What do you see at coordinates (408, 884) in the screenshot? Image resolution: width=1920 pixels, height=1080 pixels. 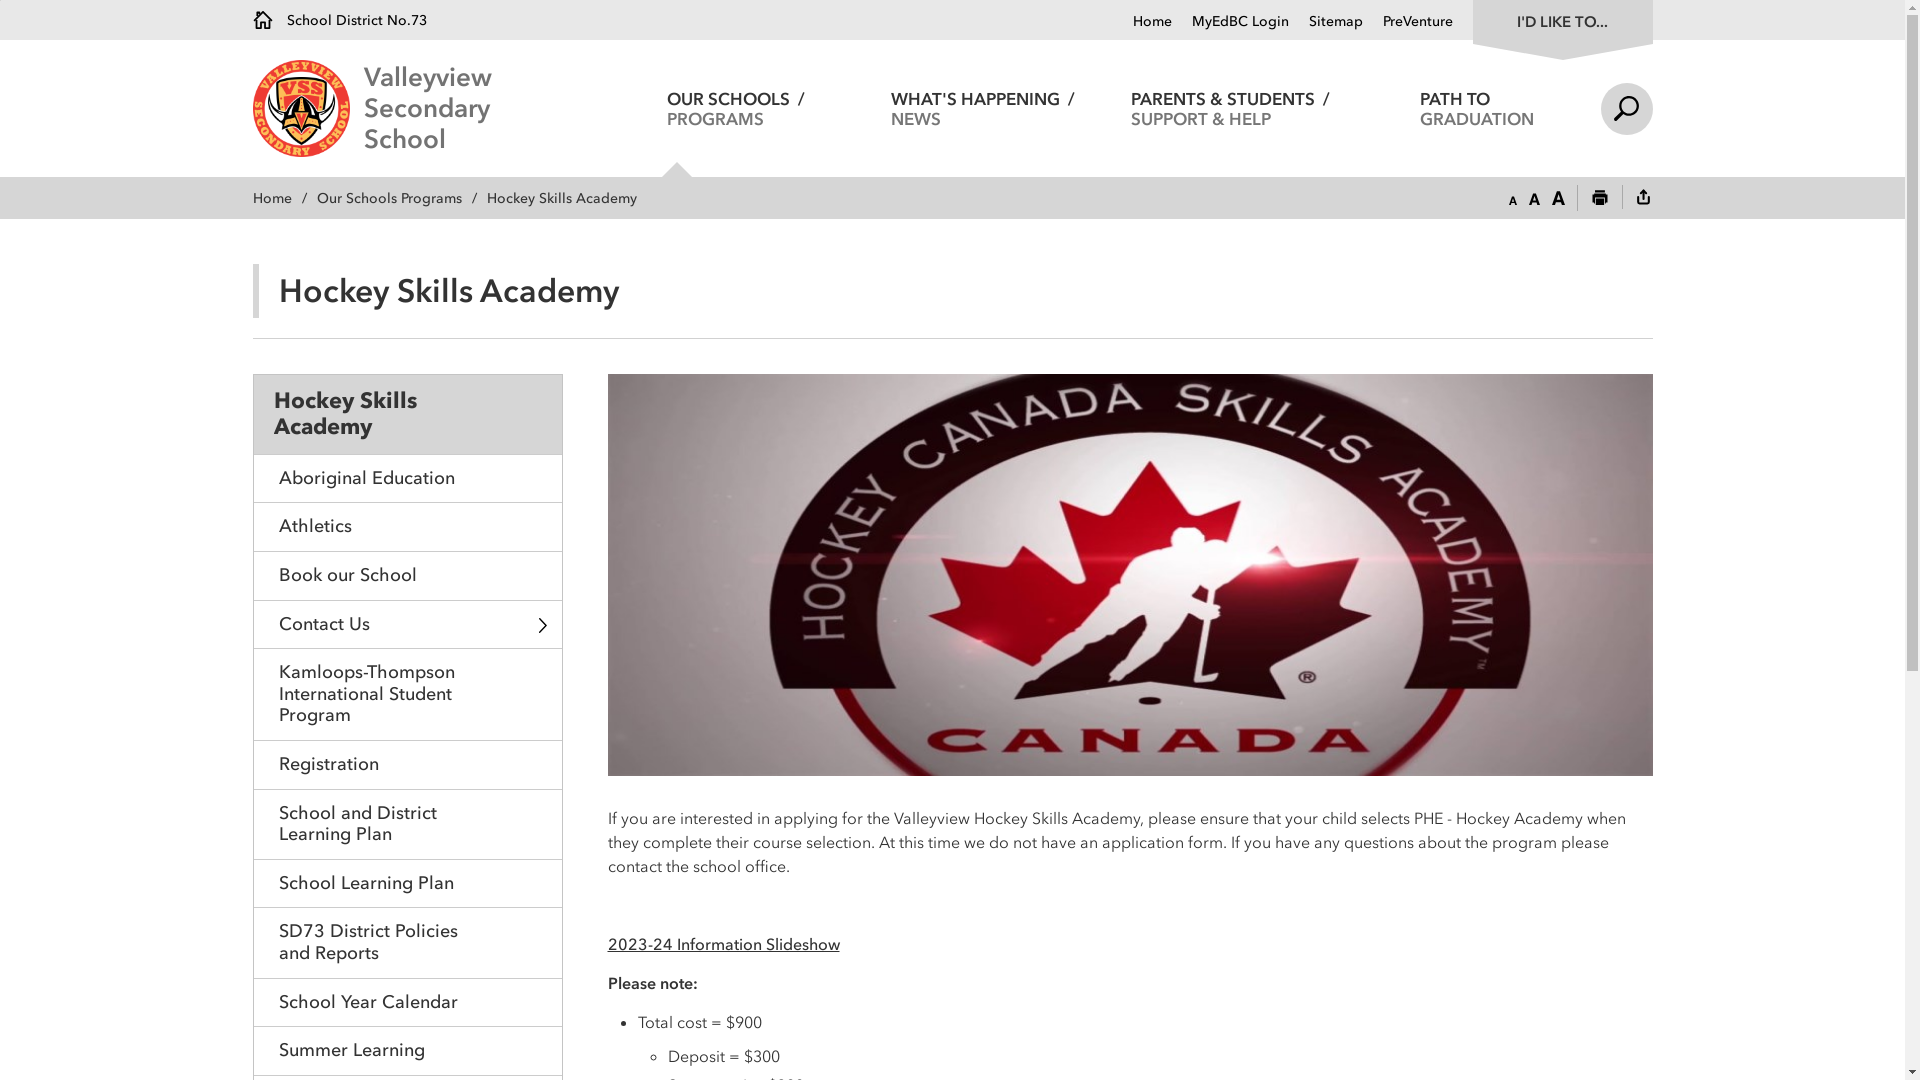 I see `School Learning Plan` at bounding box center [408, 884].